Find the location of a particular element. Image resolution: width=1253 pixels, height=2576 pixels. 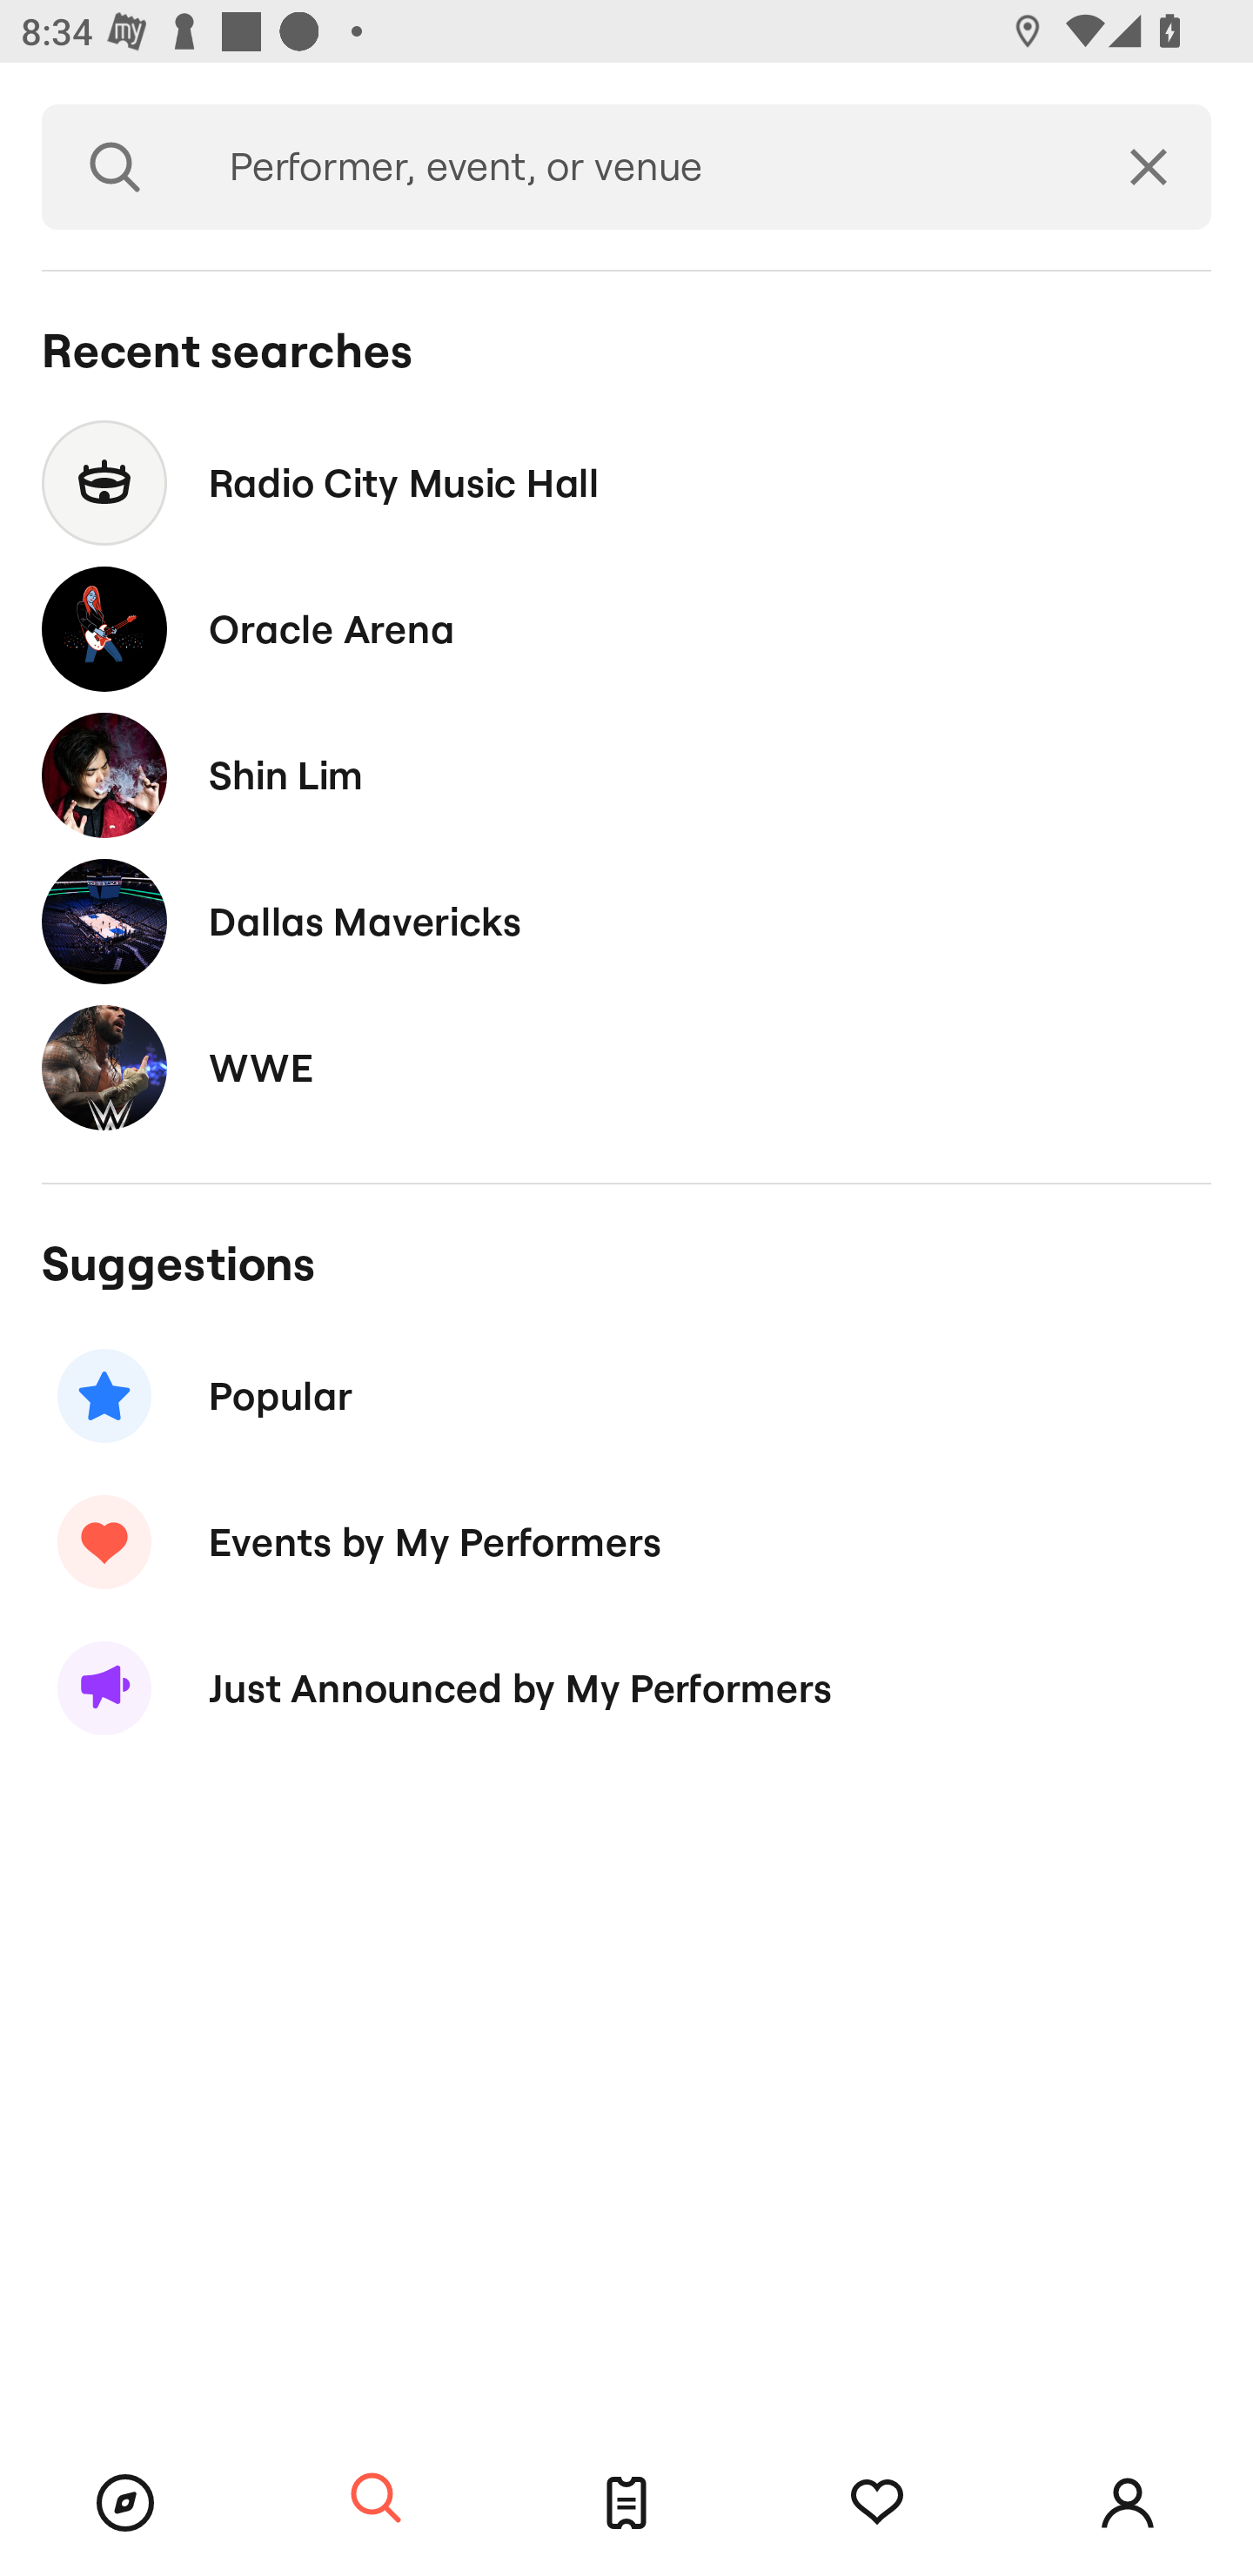

Clear is located at coordinates (1149, 167).